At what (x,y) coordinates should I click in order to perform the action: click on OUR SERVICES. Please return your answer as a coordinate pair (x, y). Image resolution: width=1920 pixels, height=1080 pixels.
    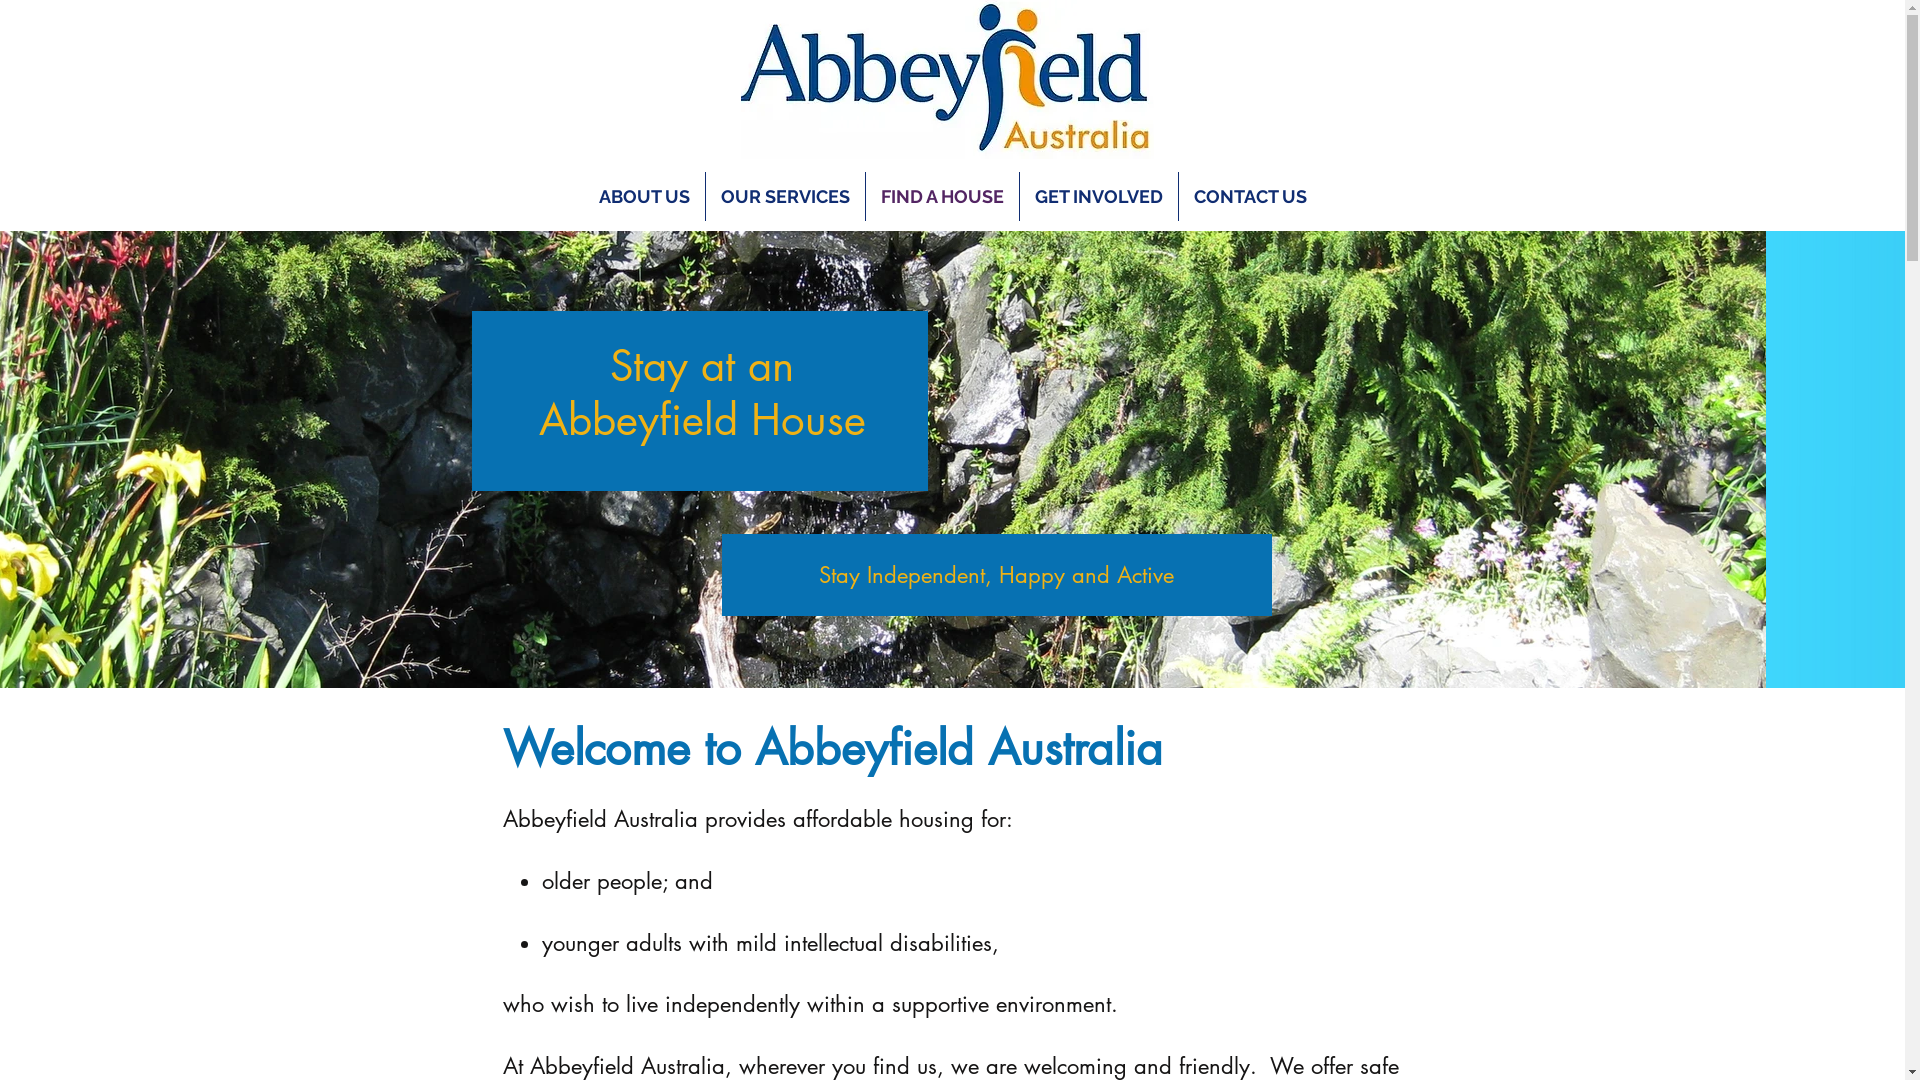
    Looking at the image, I should click on (786, 196).